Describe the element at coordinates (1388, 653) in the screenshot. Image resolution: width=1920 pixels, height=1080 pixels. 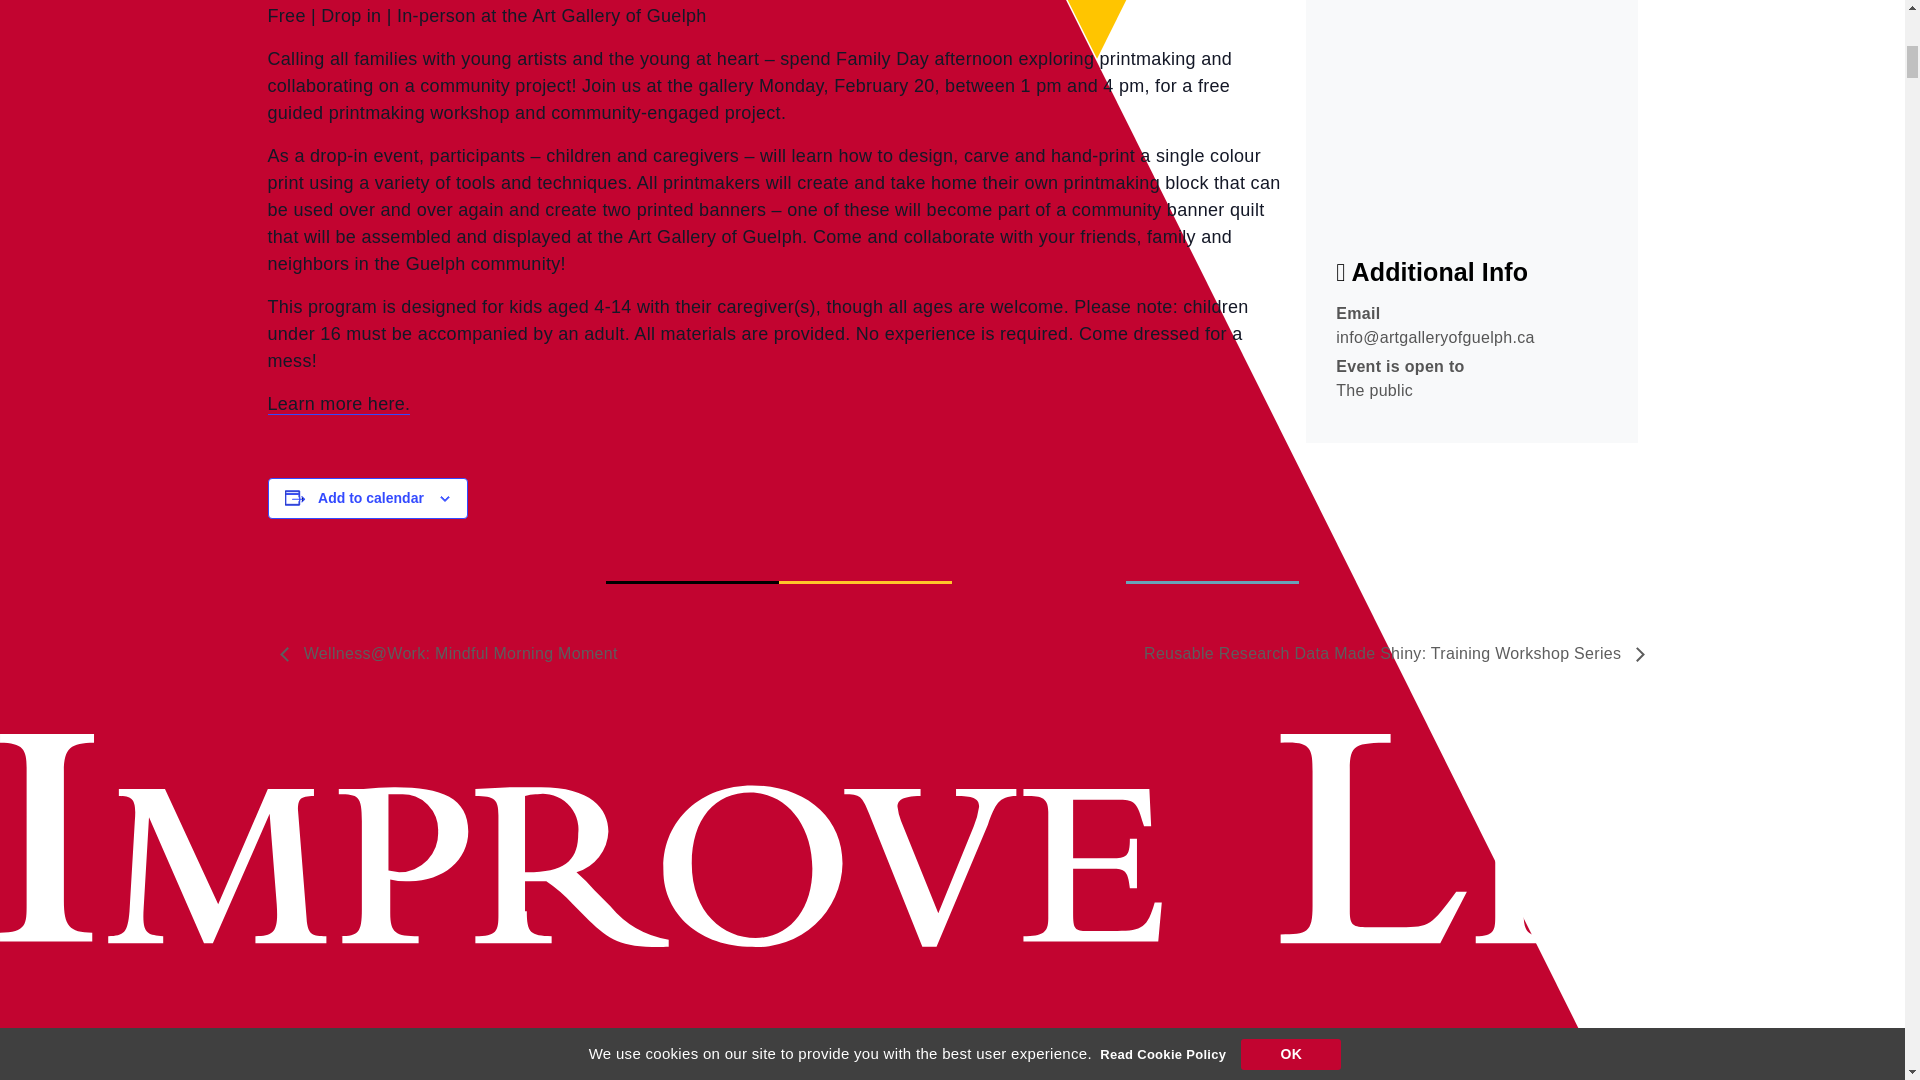
I see `Reusable Research Data Made Shiny: Training Workshop Series` at that location.